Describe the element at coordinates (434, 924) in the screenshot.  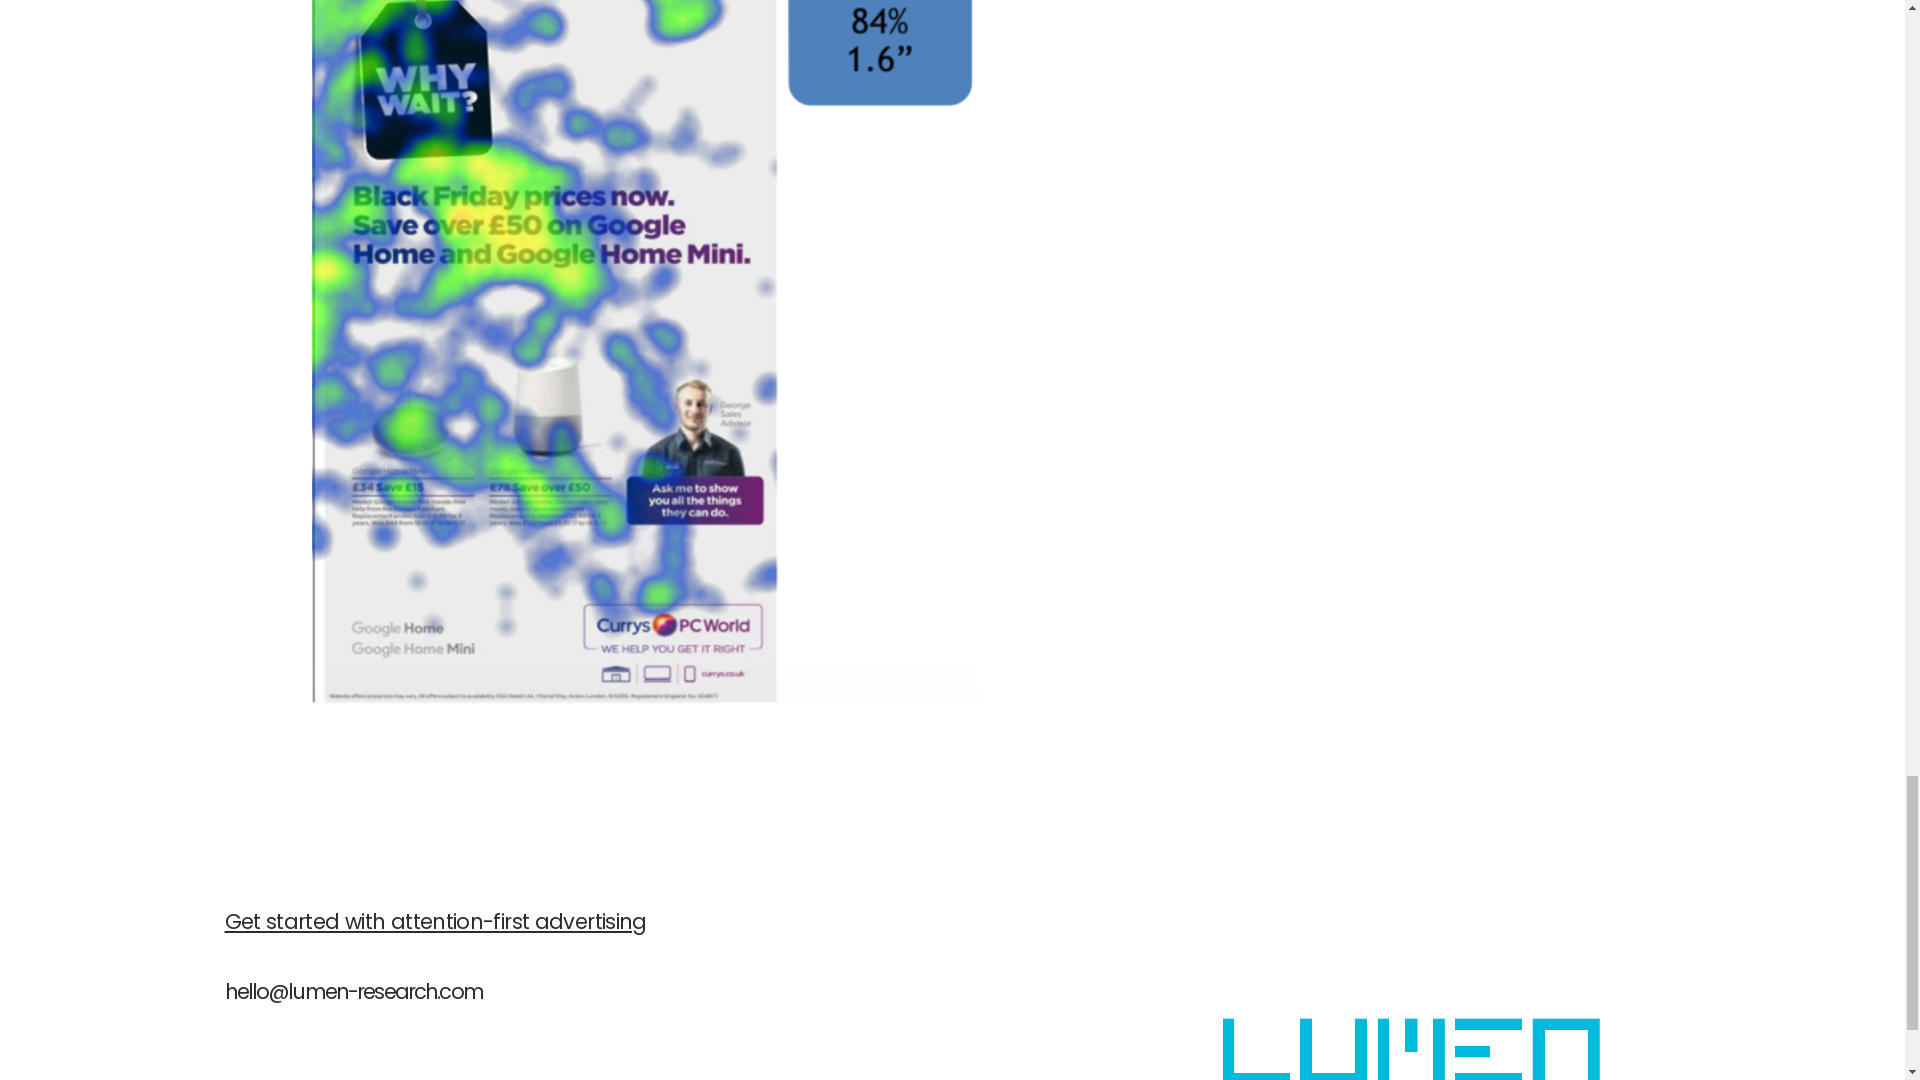
I see `Get started with attention-first advertising` at that location.